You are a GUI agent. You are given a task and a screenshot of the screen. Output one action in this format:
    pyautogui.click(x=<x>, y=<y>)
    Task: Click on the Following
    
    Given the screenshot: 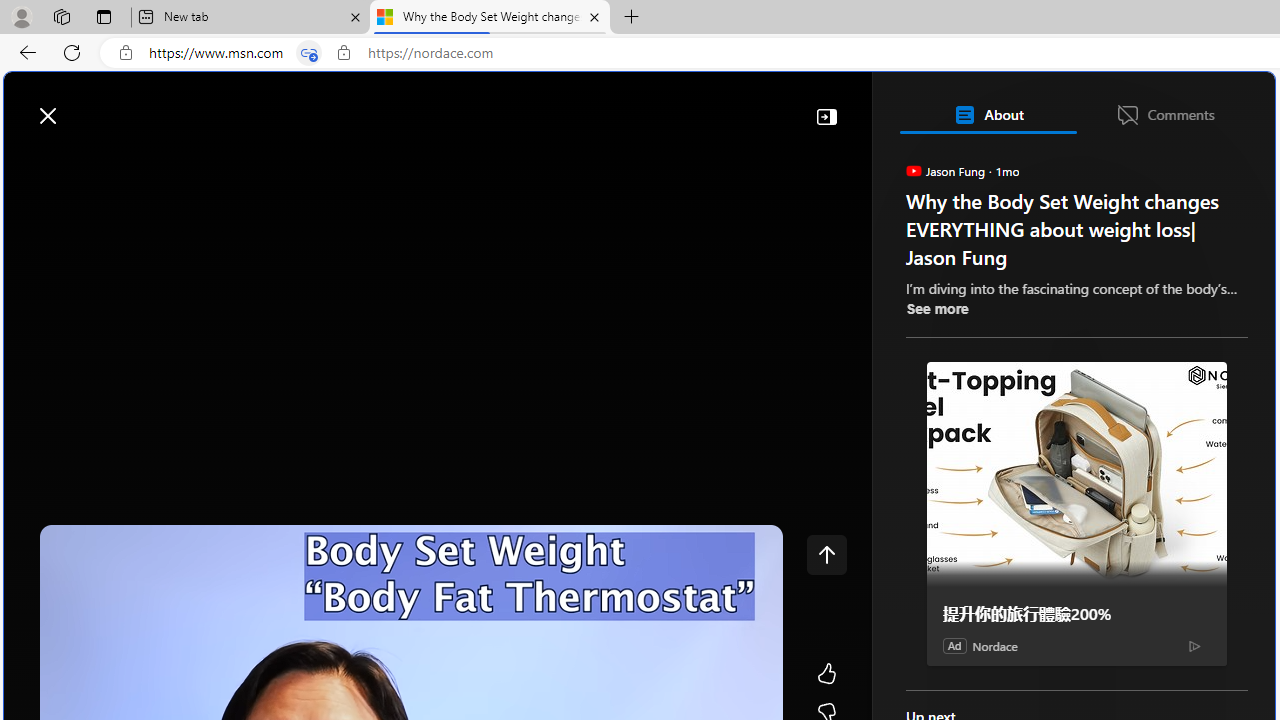 What is the action you would take?
    pyautogui.click(x=172, y=162)
    